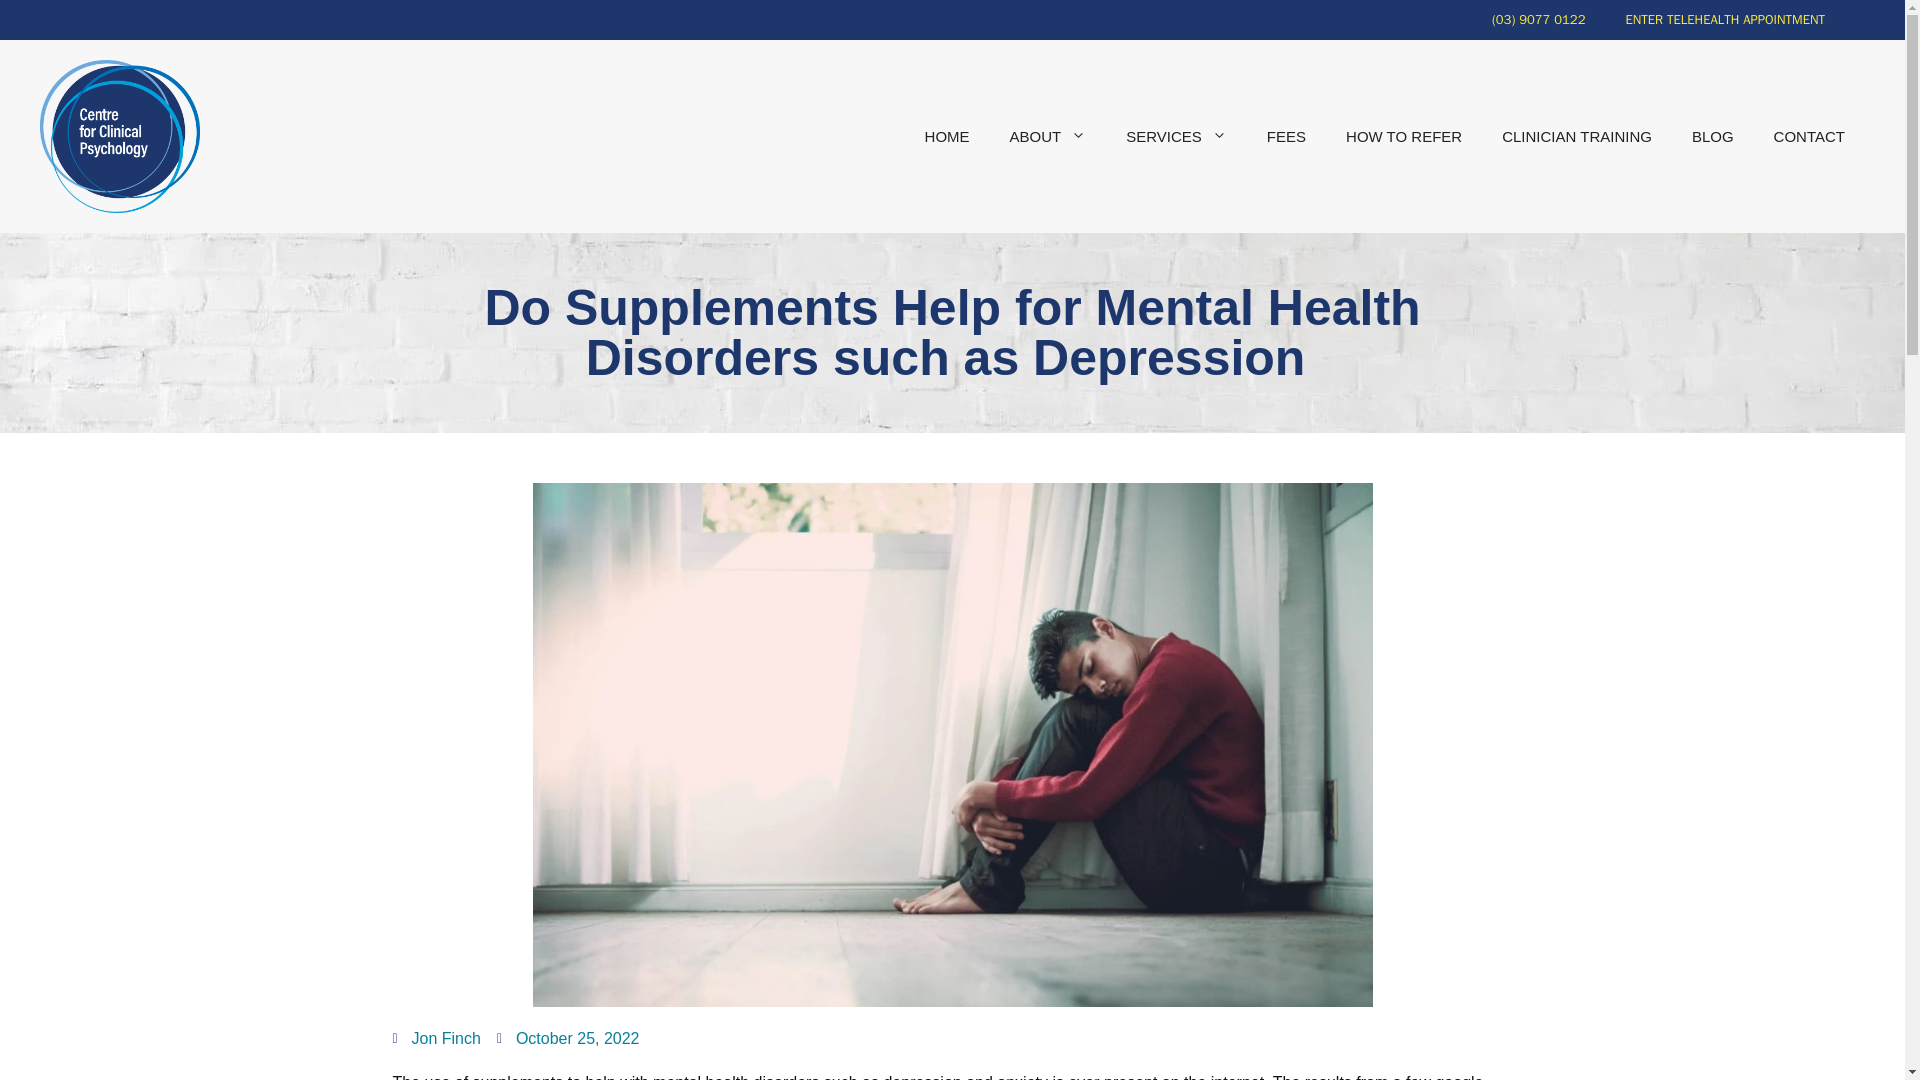 The image size is (1920, 1080). I want to click on ENTER TELEHEALTH APPOINTMENT, so click(1725, 20).